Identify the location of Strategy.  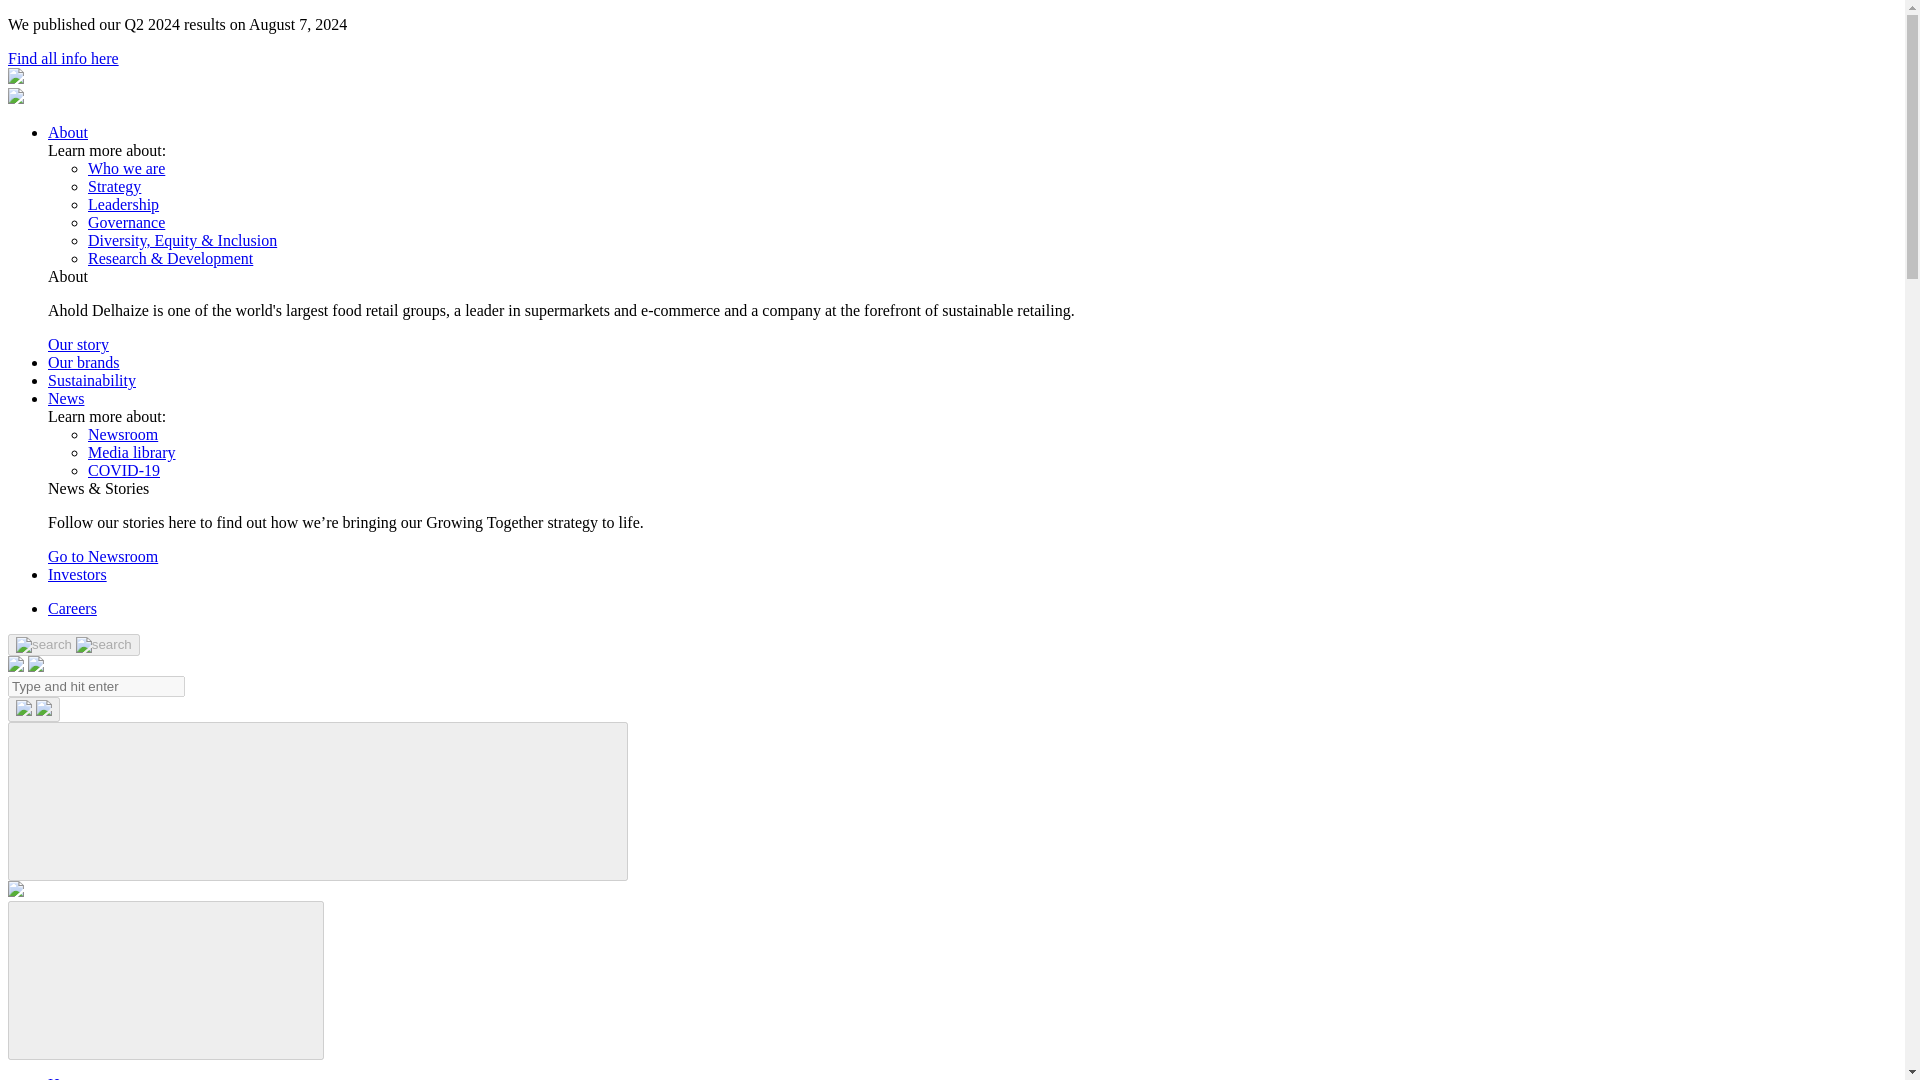
(114, 186).